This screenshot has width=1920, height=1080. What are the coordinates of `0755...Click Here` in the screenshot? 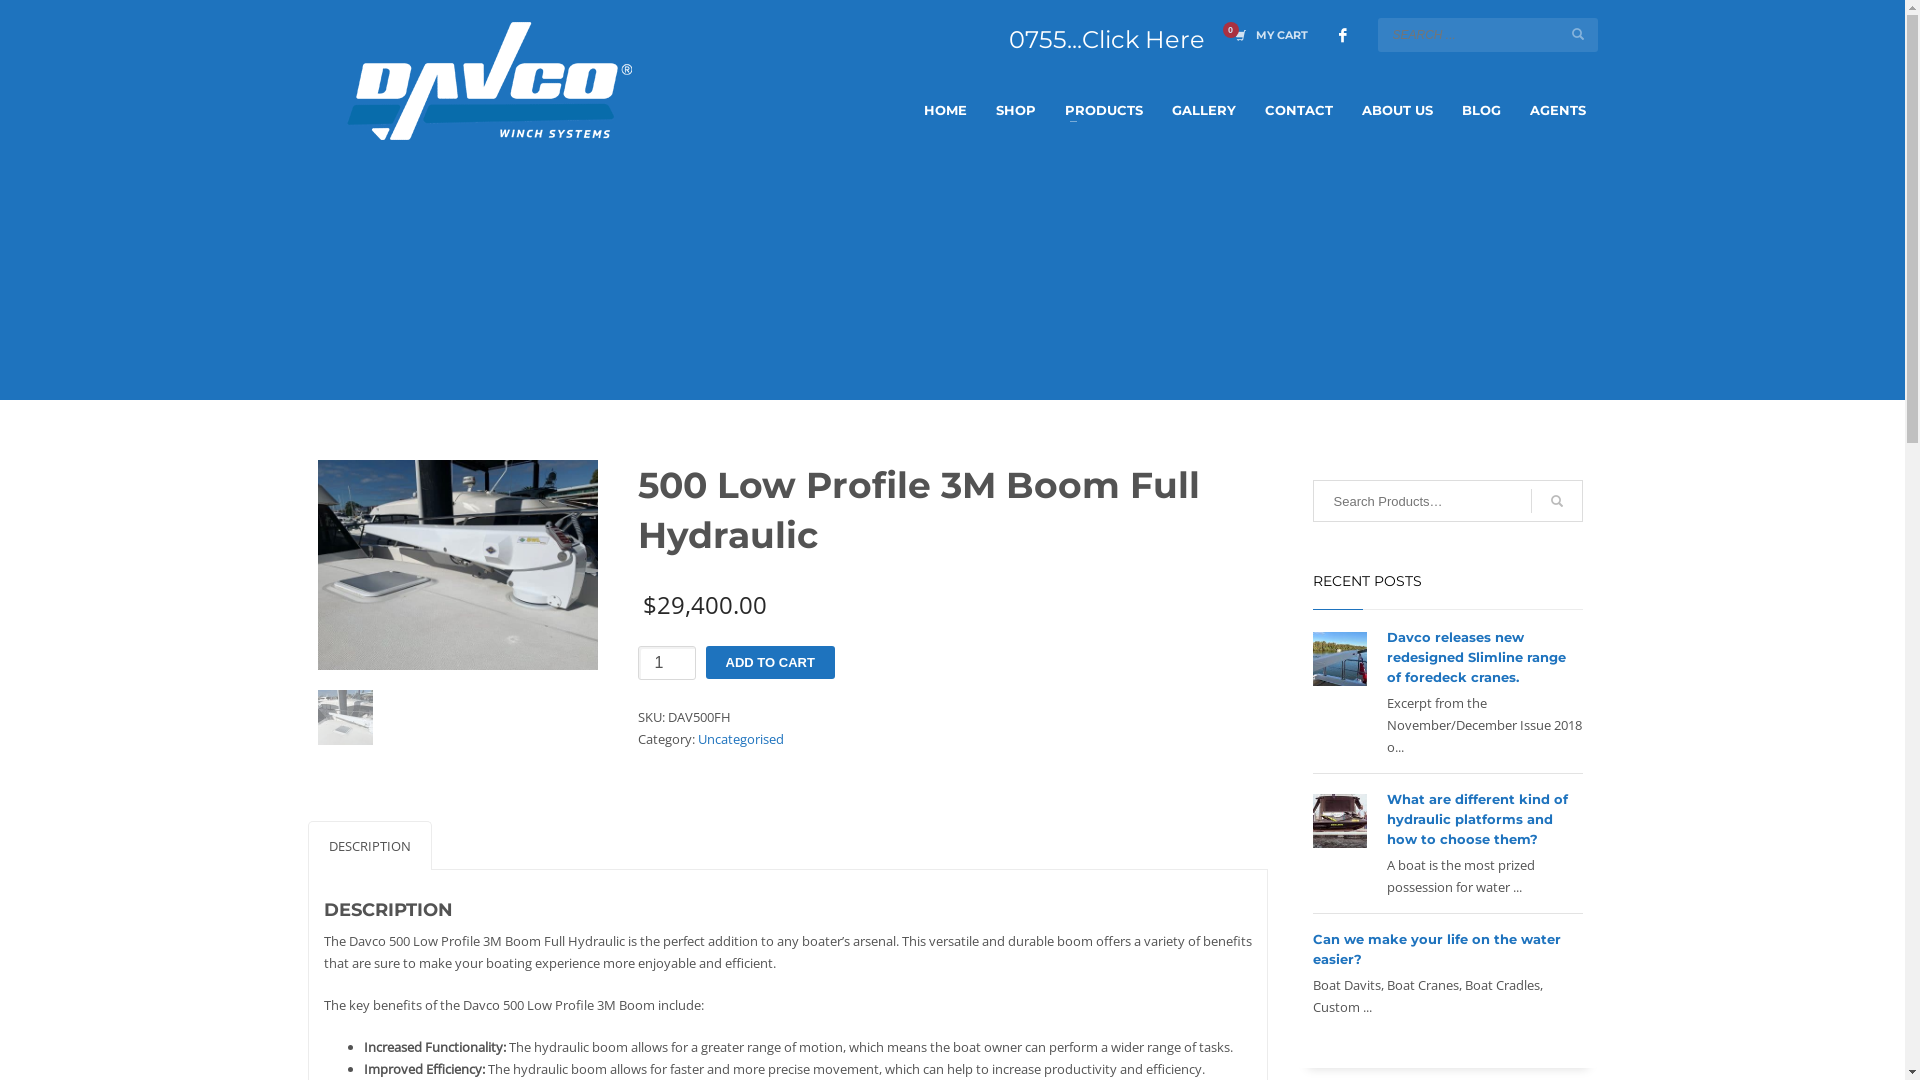 It's located at (1106, 40).